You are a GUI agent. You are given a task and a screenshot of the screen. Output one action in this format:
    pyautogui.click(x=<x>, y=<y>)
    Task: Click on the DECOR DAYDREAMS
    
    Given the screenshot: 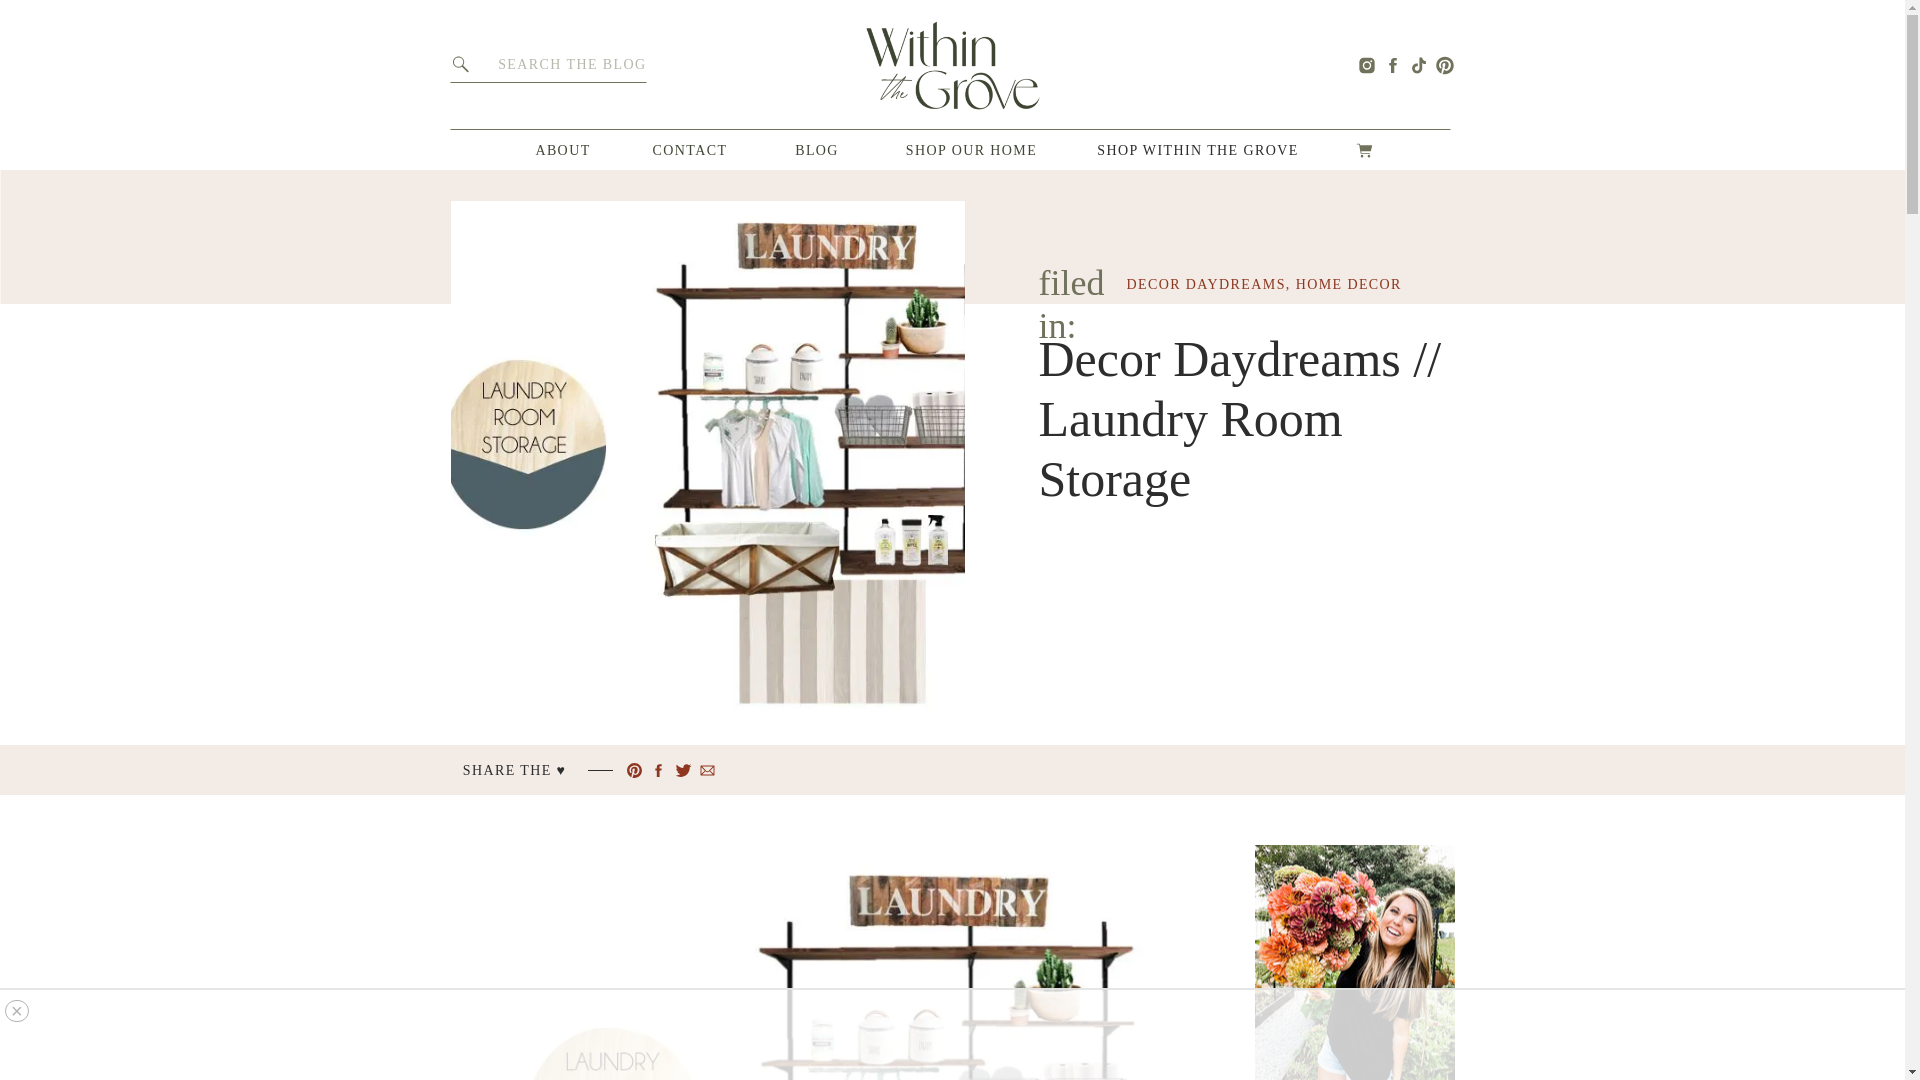 What is the action you would take?
    pyautogui.click(x=1204, y=284)
    